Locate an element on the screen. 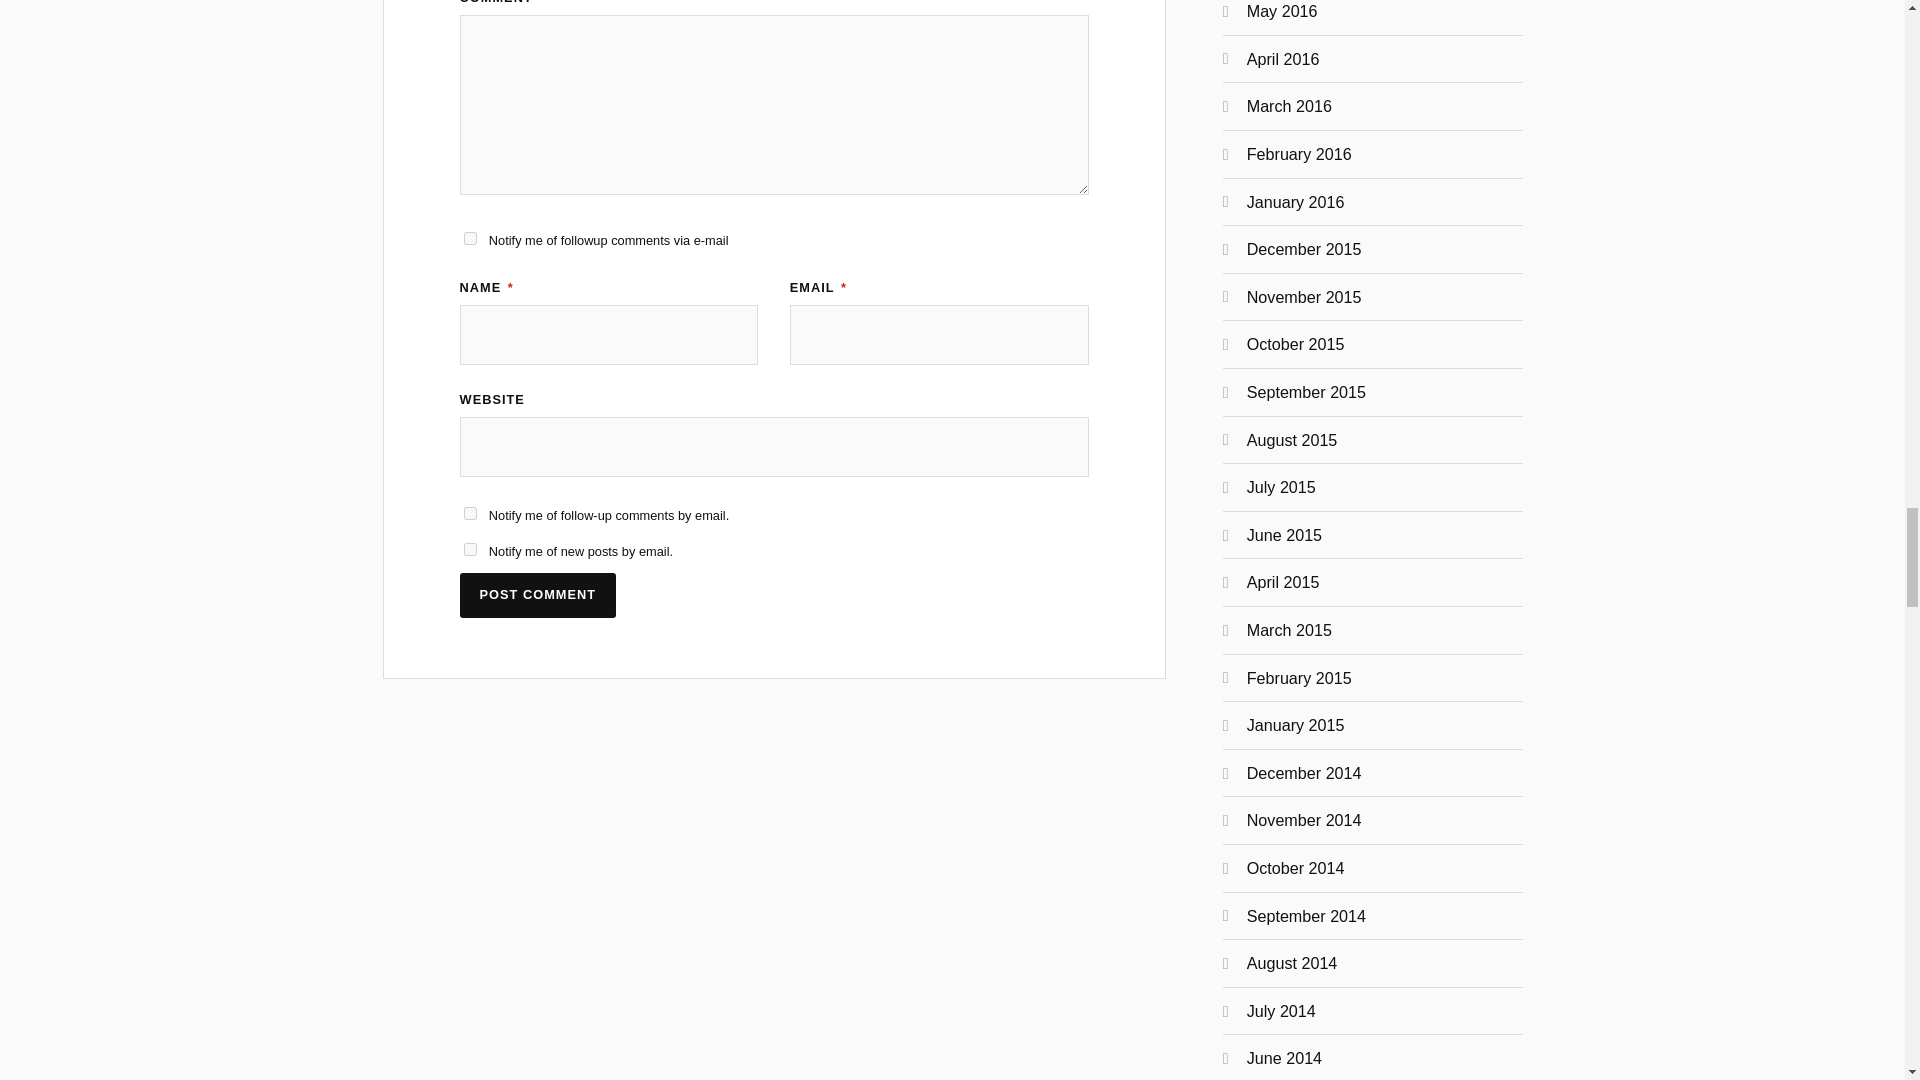 The height and width of the screenshot is (1080, 1920). subscribe is located at coordinates (470, 238).